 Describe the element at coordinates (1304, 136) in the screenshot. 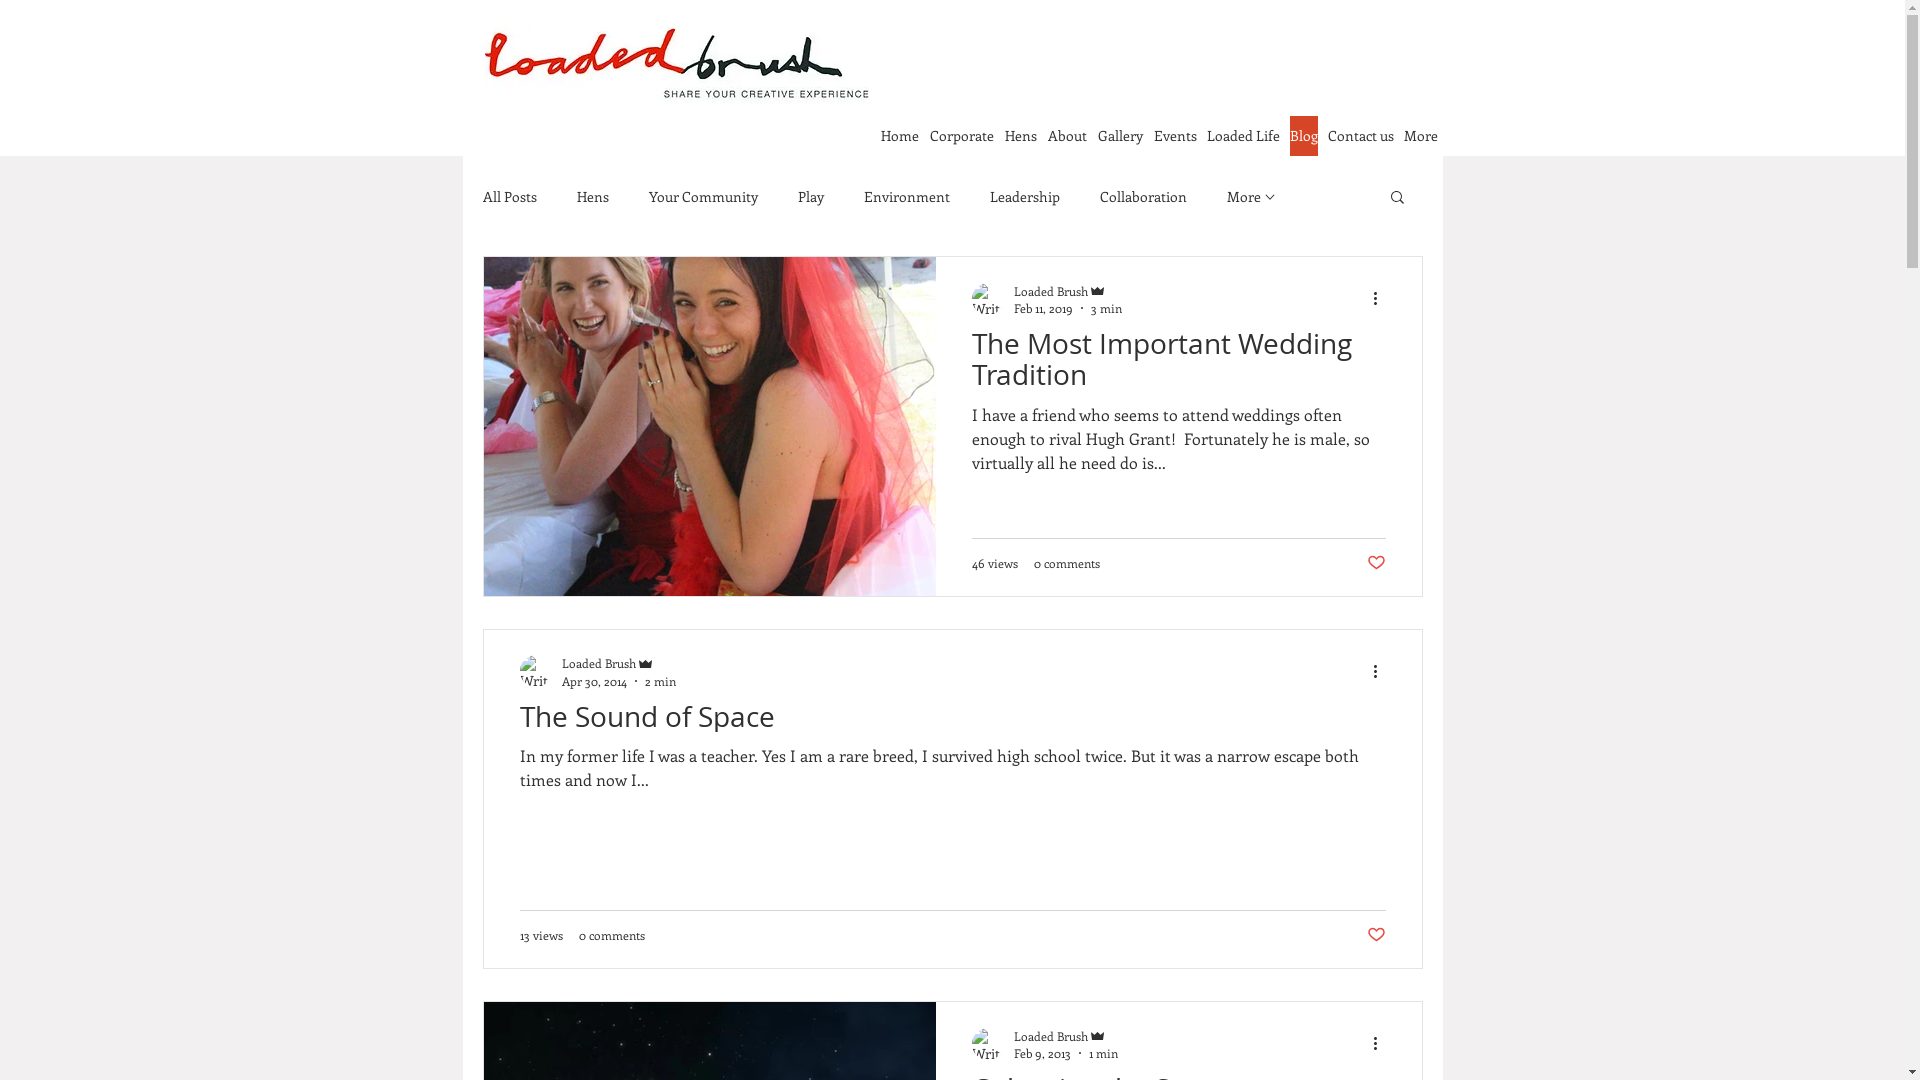

I see `Blog` at that location.